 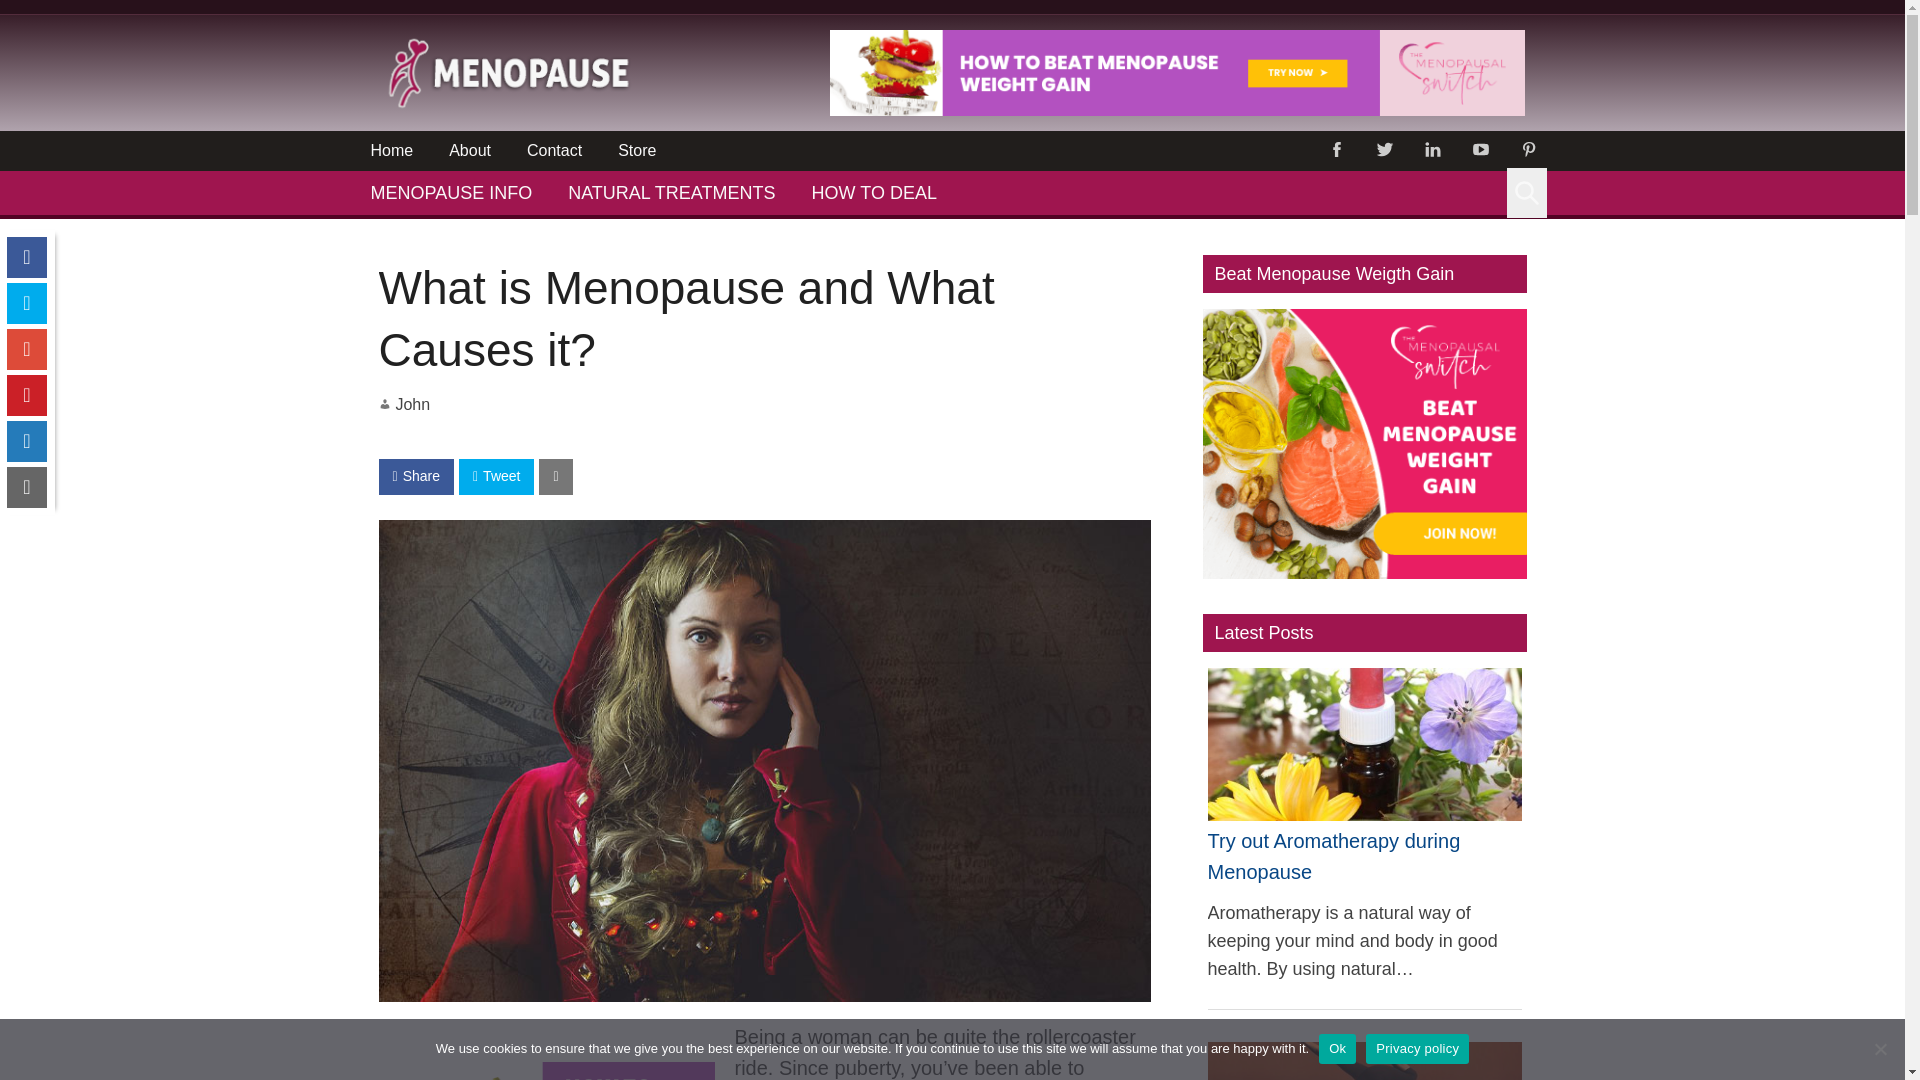 What do you see at coordinates (874, 192) in the screenshot?
I see `HOW TO DEAL` at bounding box center [874, 192].